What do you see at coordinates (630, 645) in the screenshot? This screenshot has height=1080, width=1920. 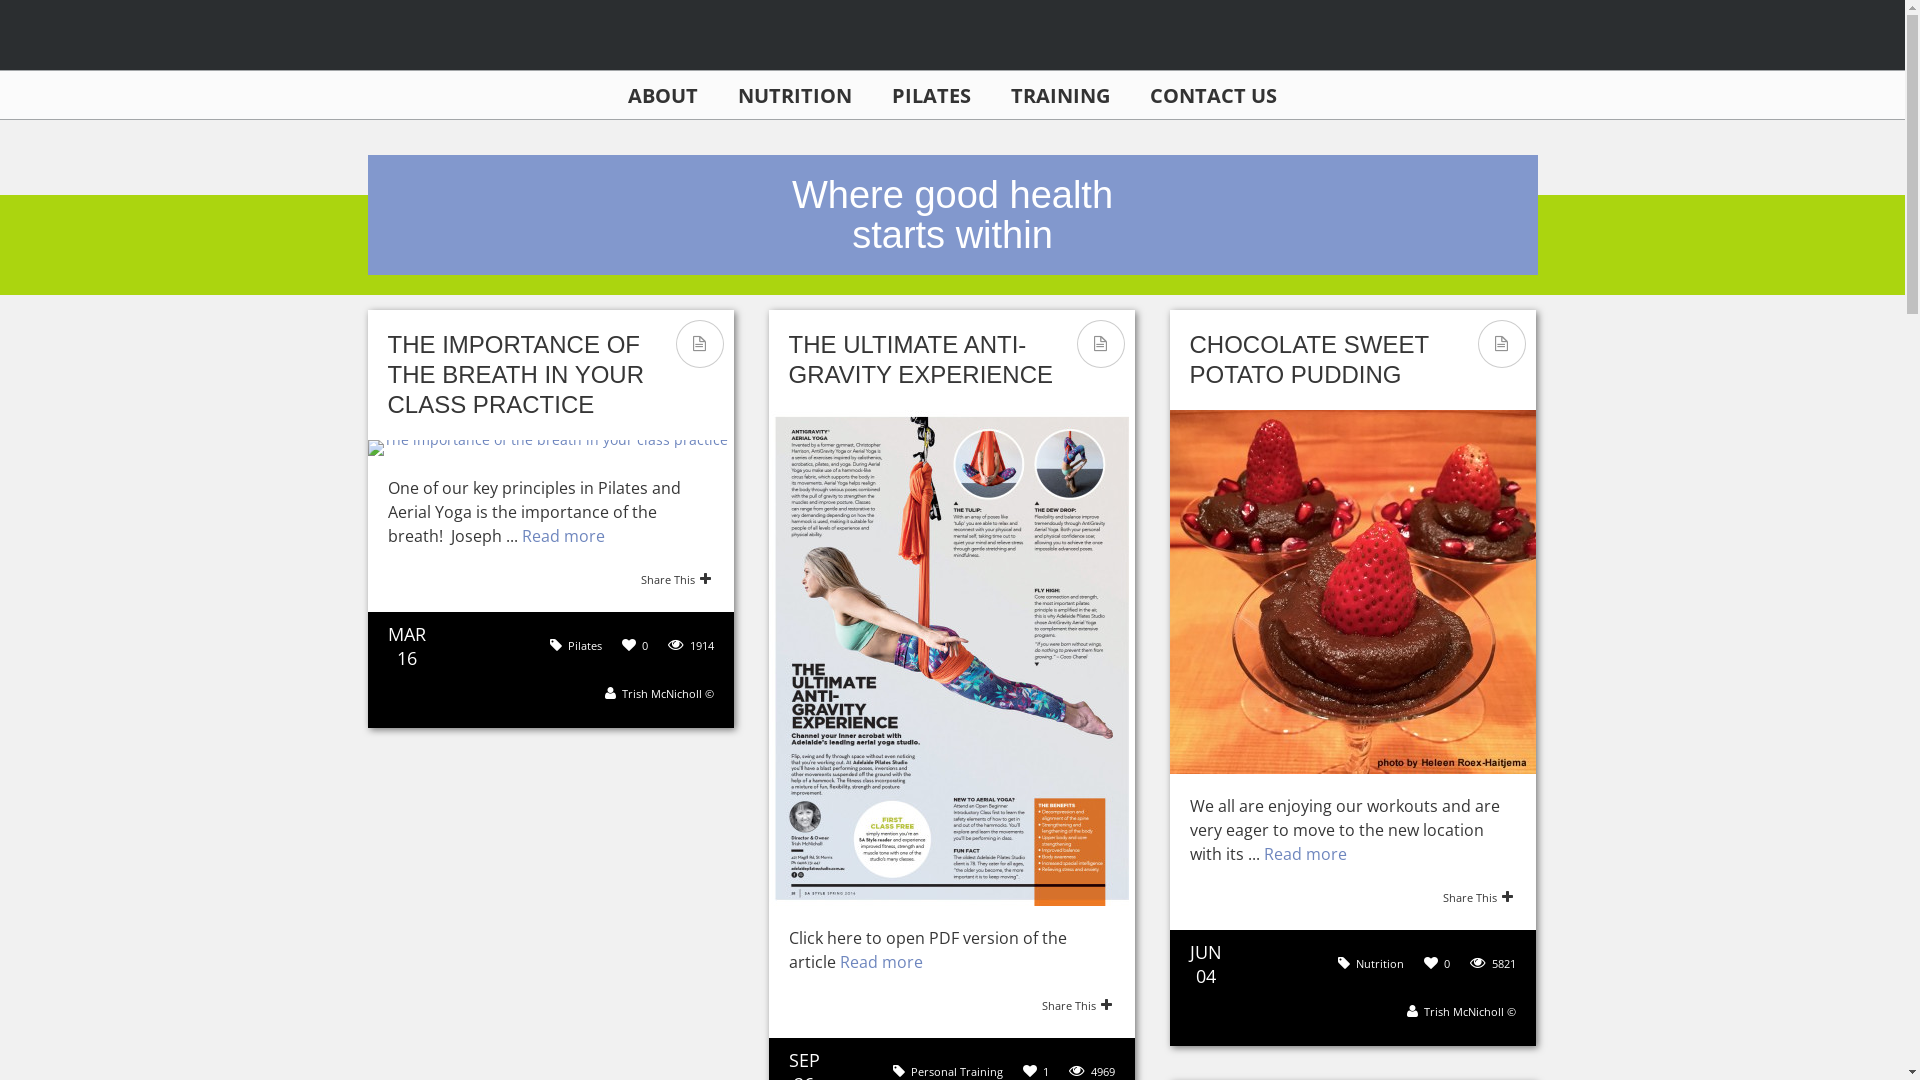 I see `I like this article` at bounding box center [630, 645].